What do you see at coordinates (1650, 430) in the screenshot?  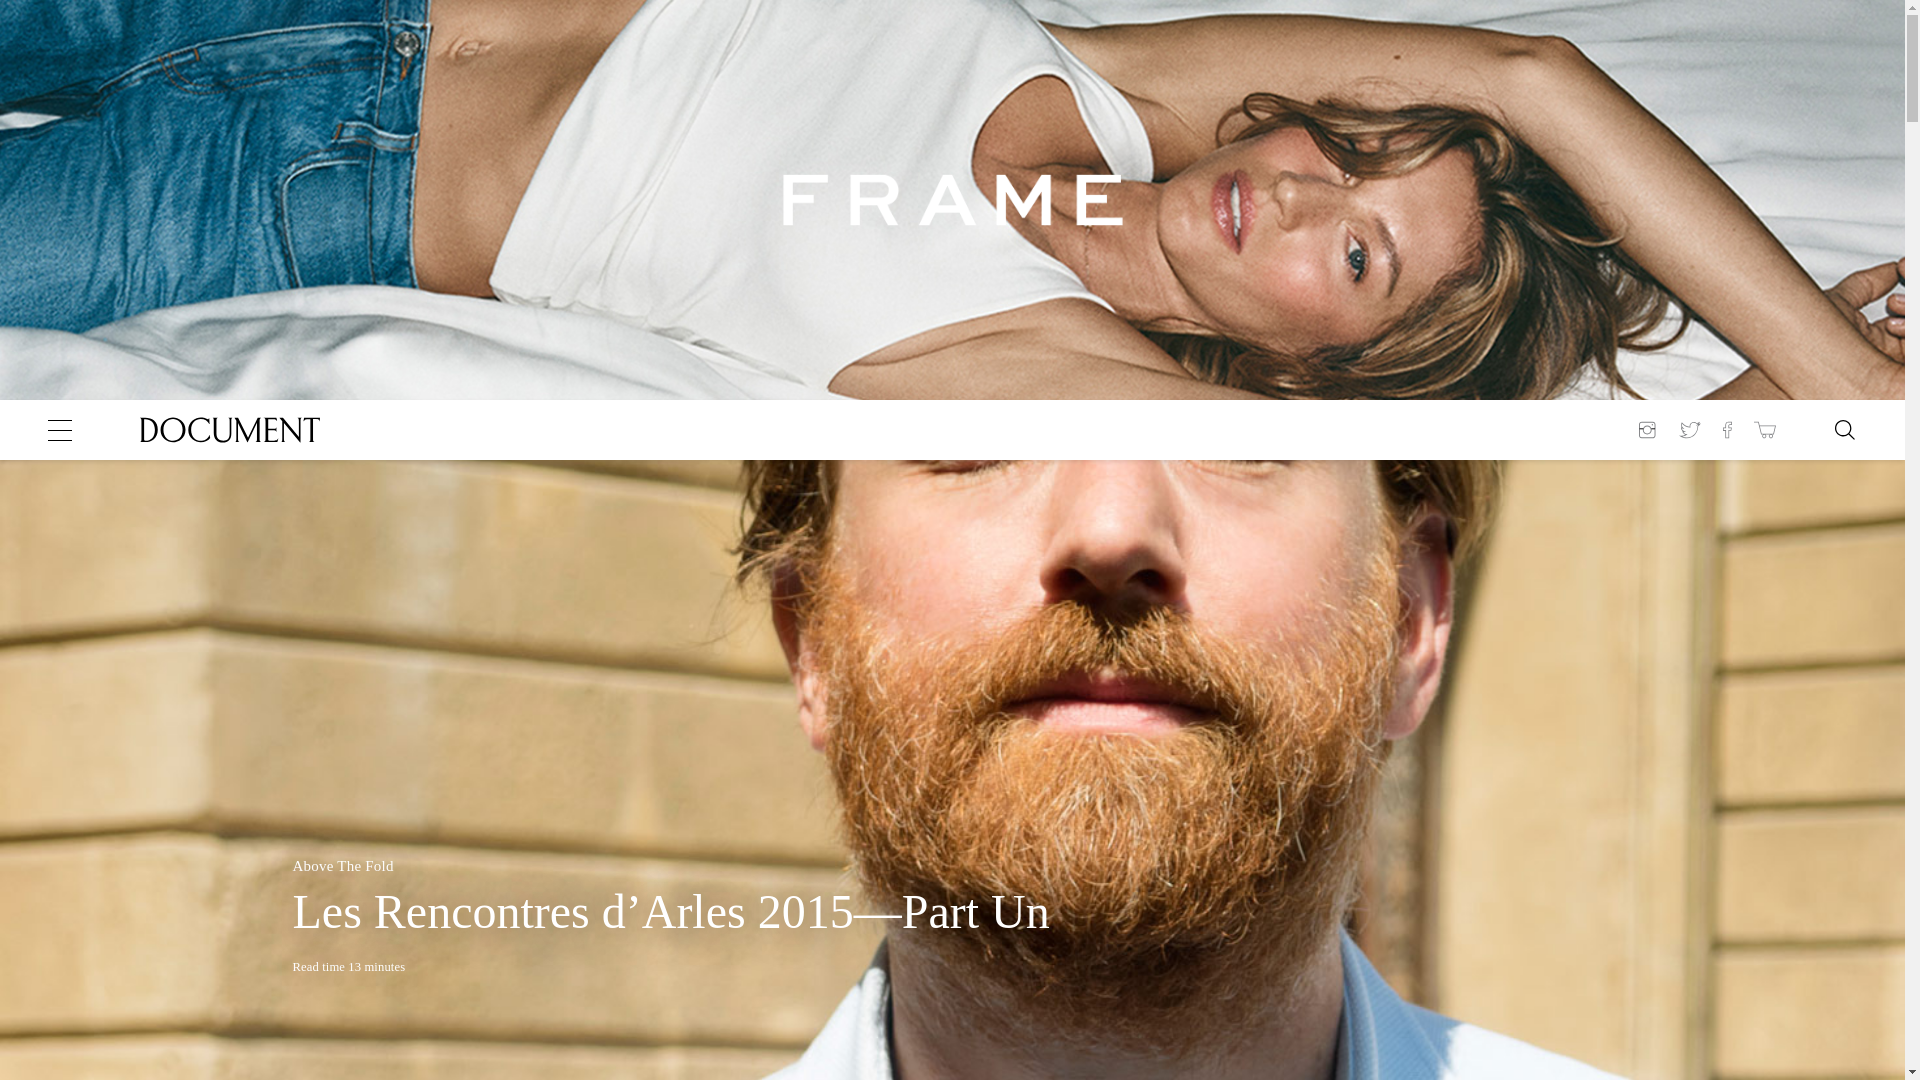 I see `Follow on Instagram` at bounding box center [1650, 430].